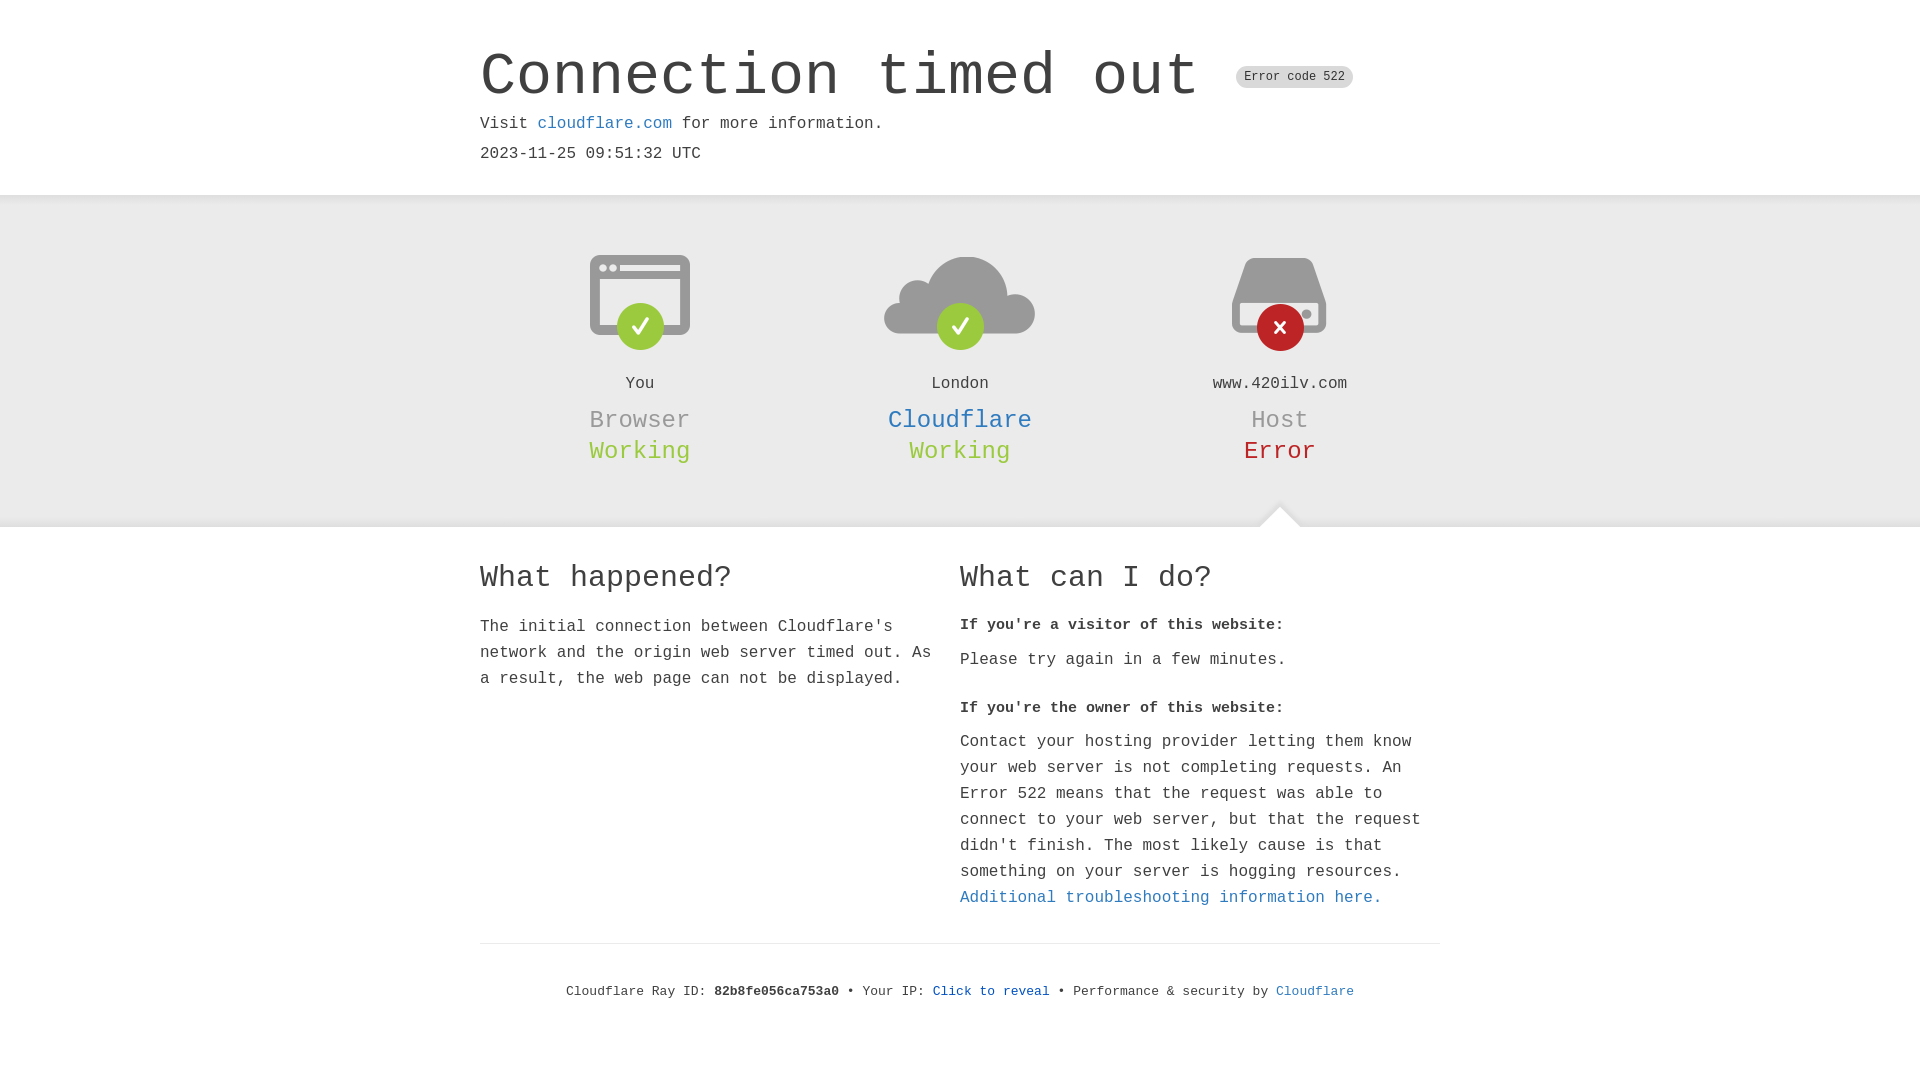 This screenshot has width=1920, height=1080. I want to click on Cloudflare, so click(1315, 992).